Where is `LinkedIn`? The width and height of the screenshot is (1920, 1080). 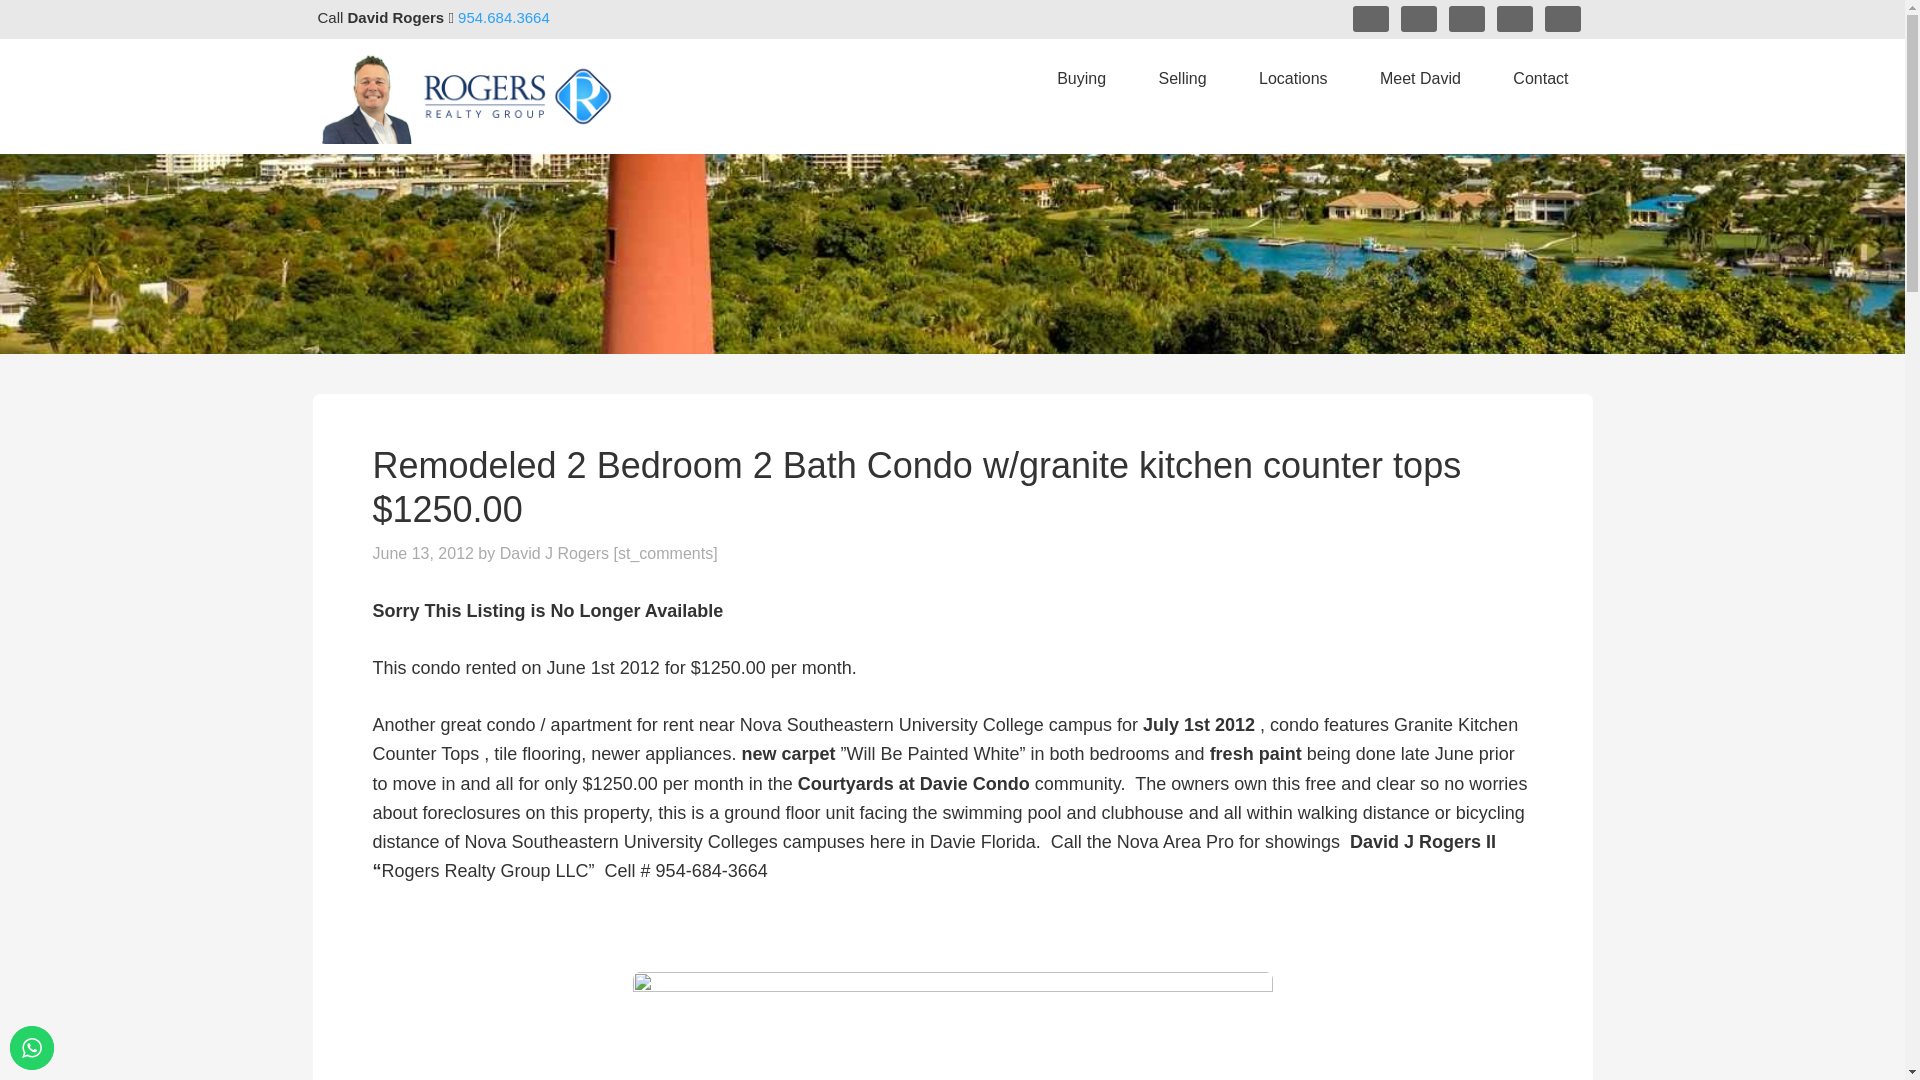
LinkedIn is located at coordinates (1466, 18).